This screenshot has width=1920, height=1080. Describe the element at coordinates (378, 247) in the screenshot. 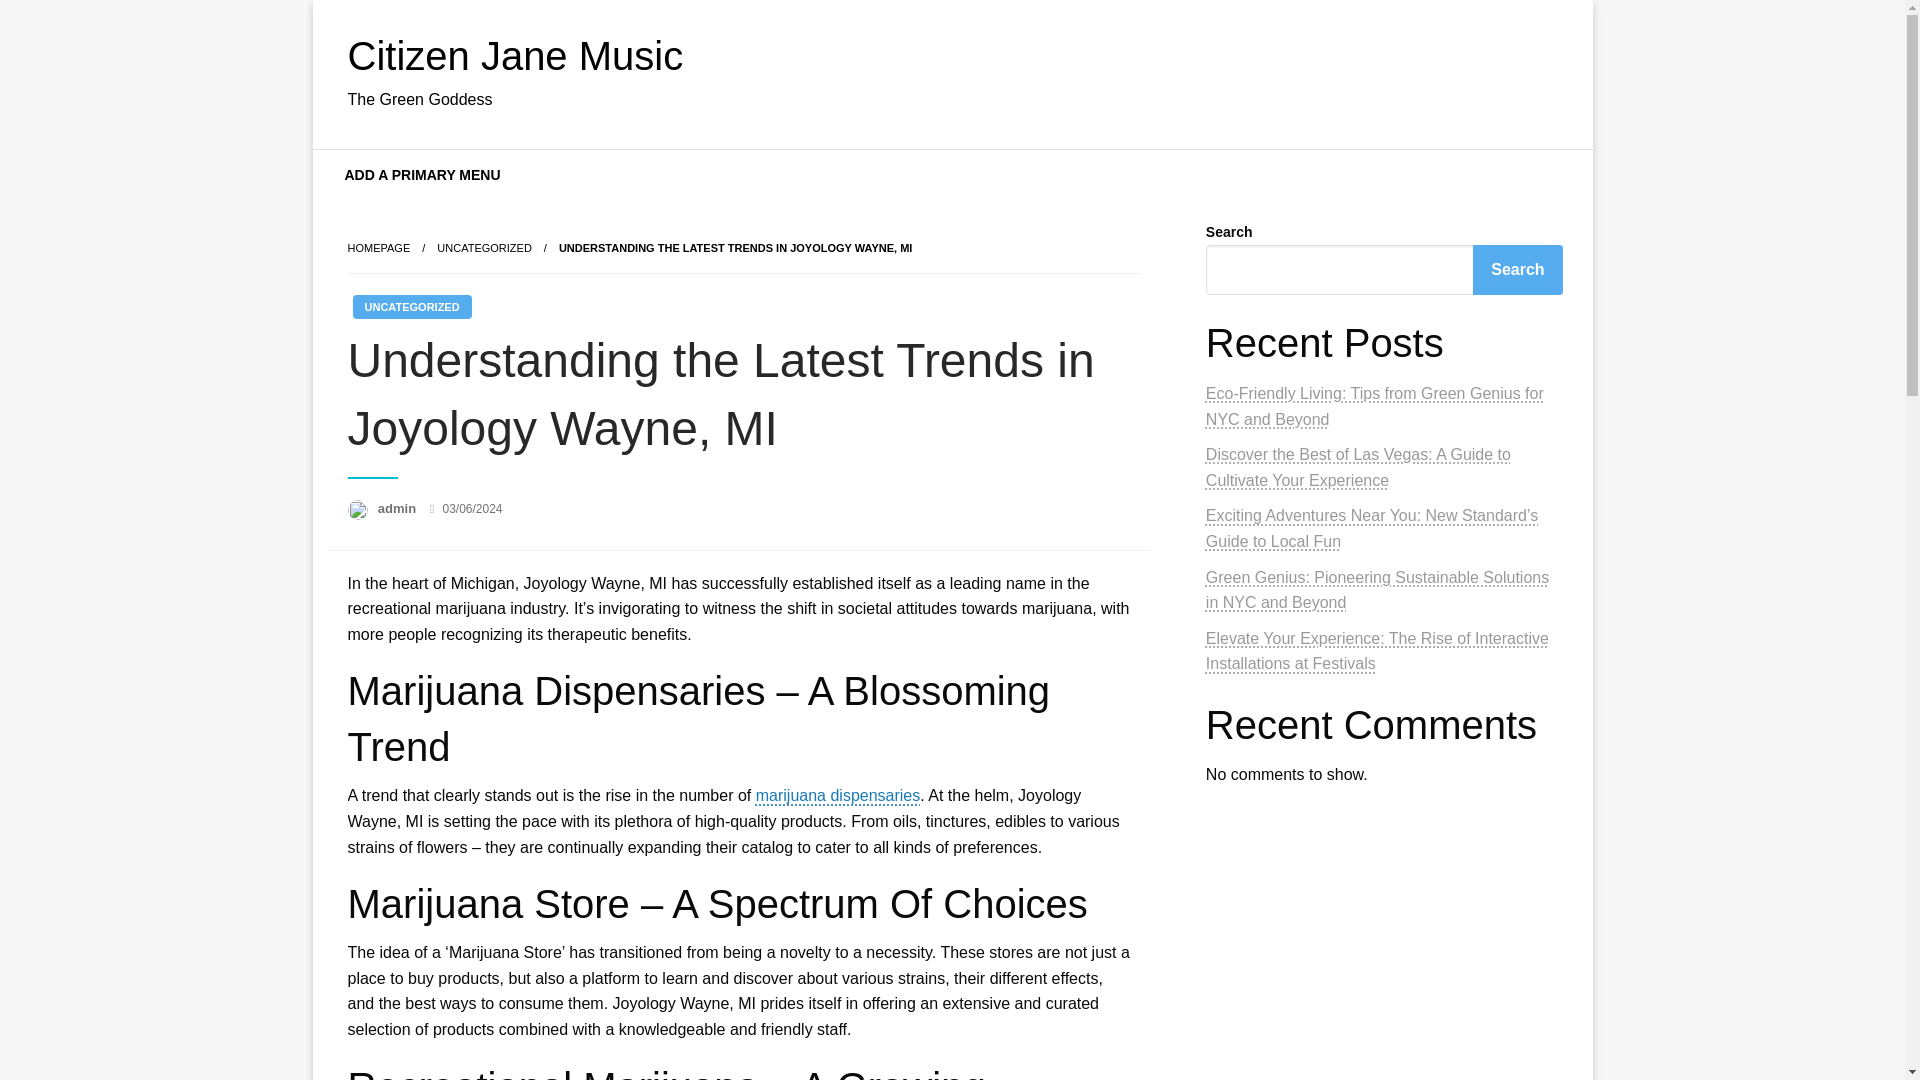

I see `HOMEPAGE` at that location.